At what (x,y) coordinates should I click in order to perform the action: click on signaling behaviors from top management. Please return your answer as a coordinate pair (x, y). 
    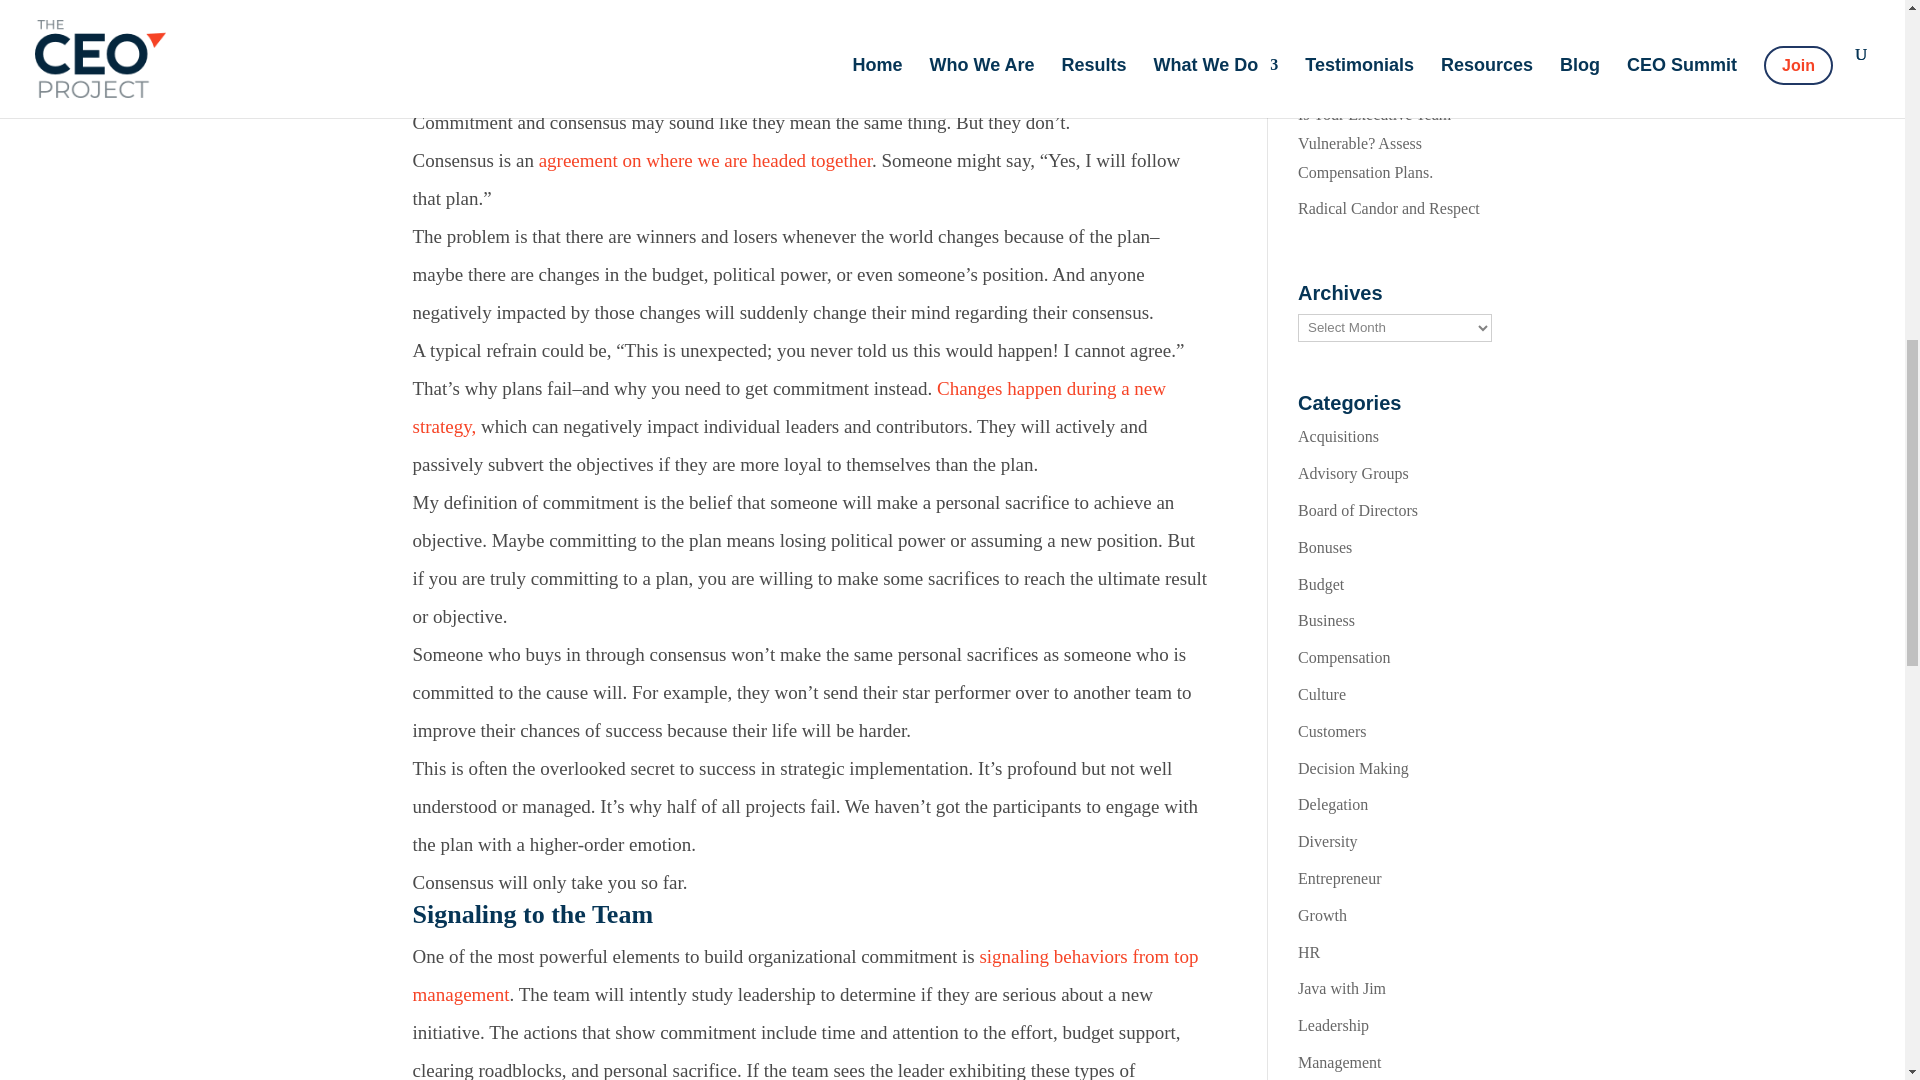
    Looking at the image, I should click on (805, 976).